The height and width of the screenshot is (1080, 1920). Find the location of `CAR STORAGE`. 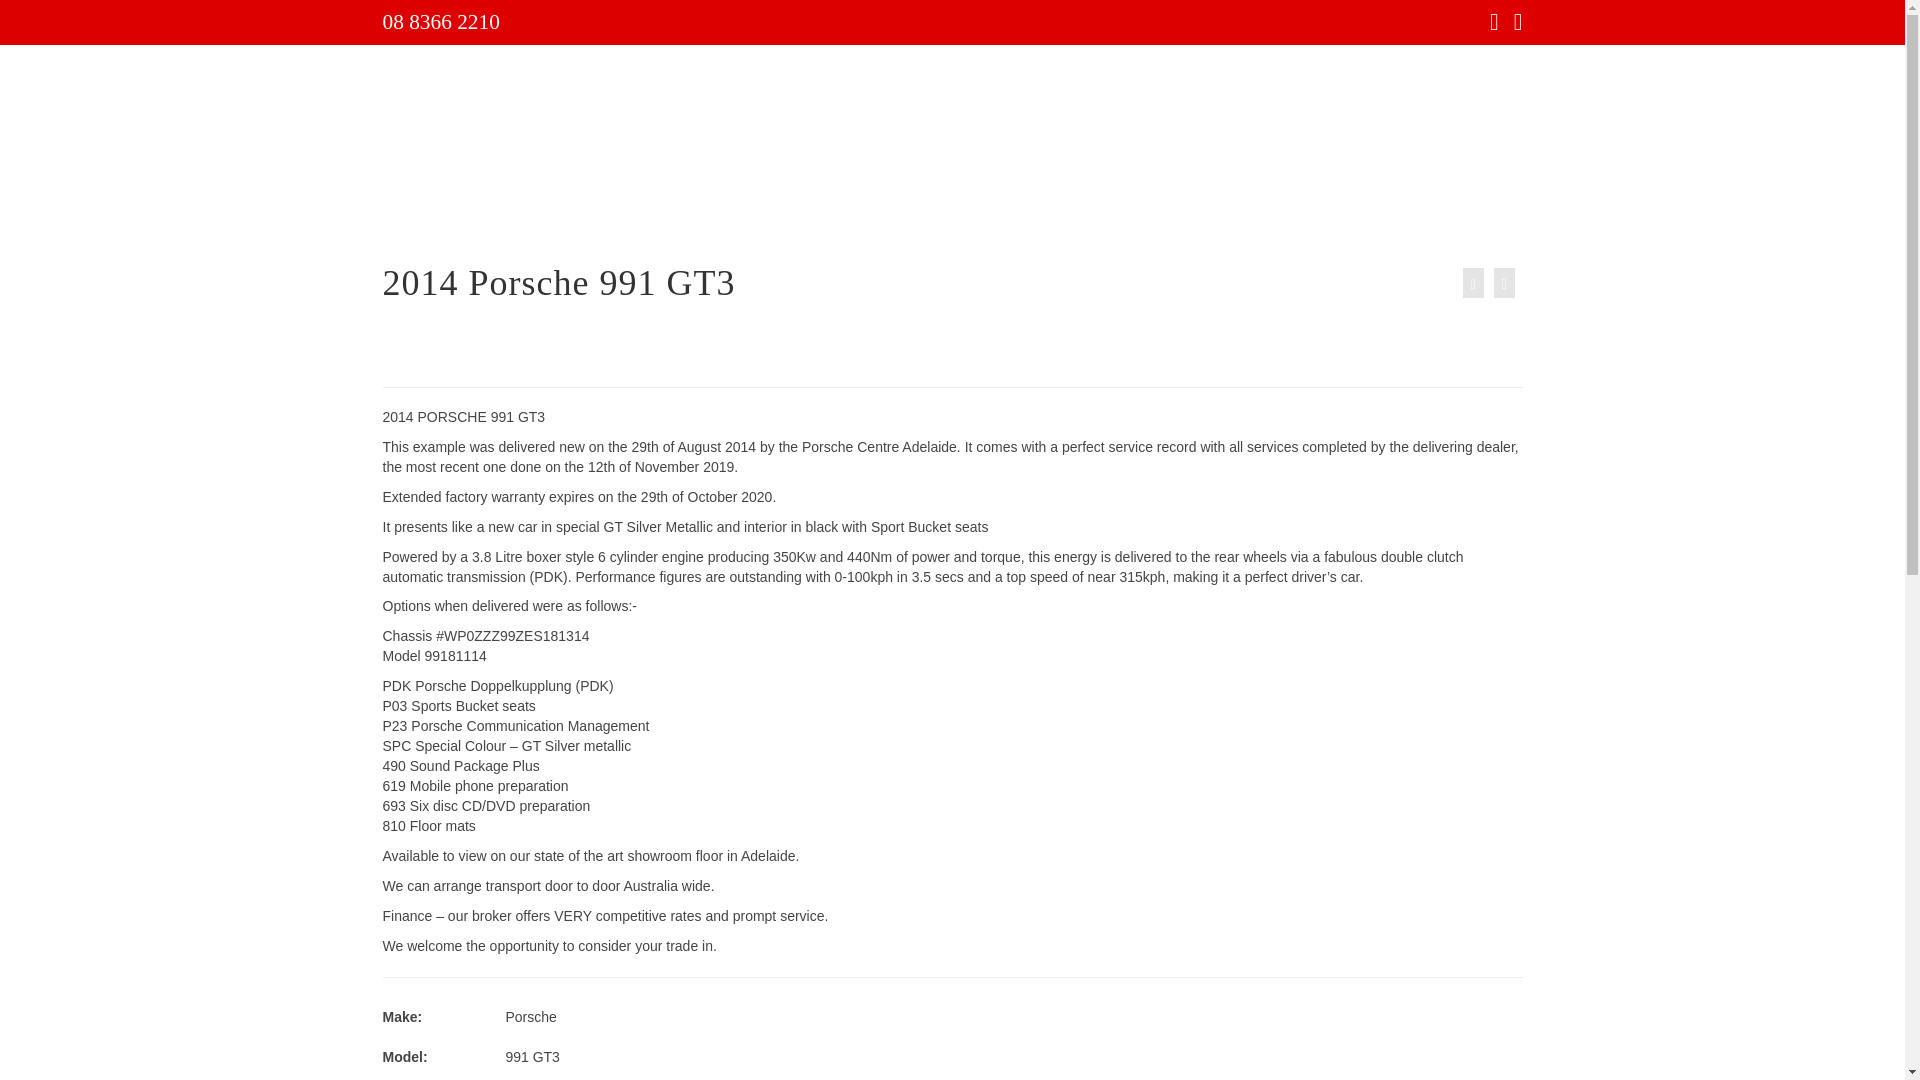

CAR STORAGE is located at coordinates (1294, 208).